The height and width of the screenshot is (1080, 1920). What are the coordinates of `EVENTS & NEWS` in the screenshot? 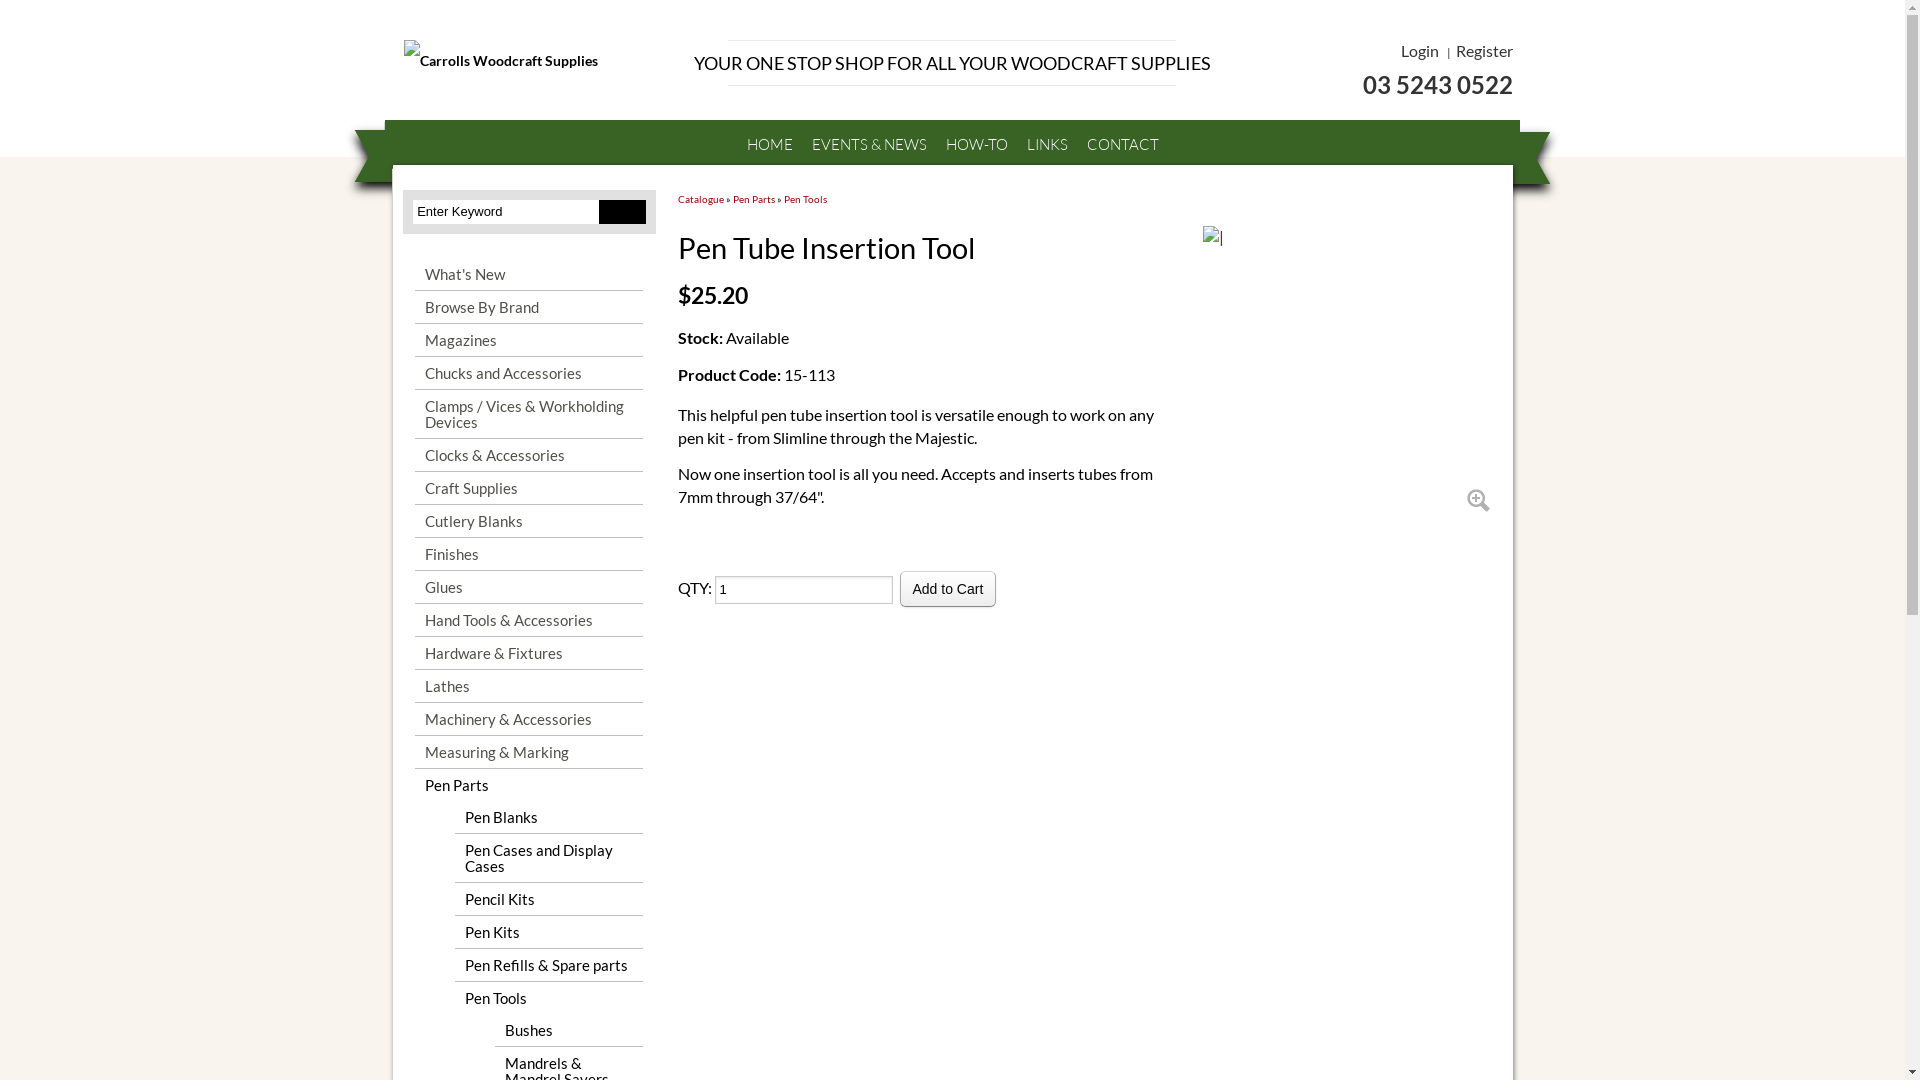 It's located at (870, 144).